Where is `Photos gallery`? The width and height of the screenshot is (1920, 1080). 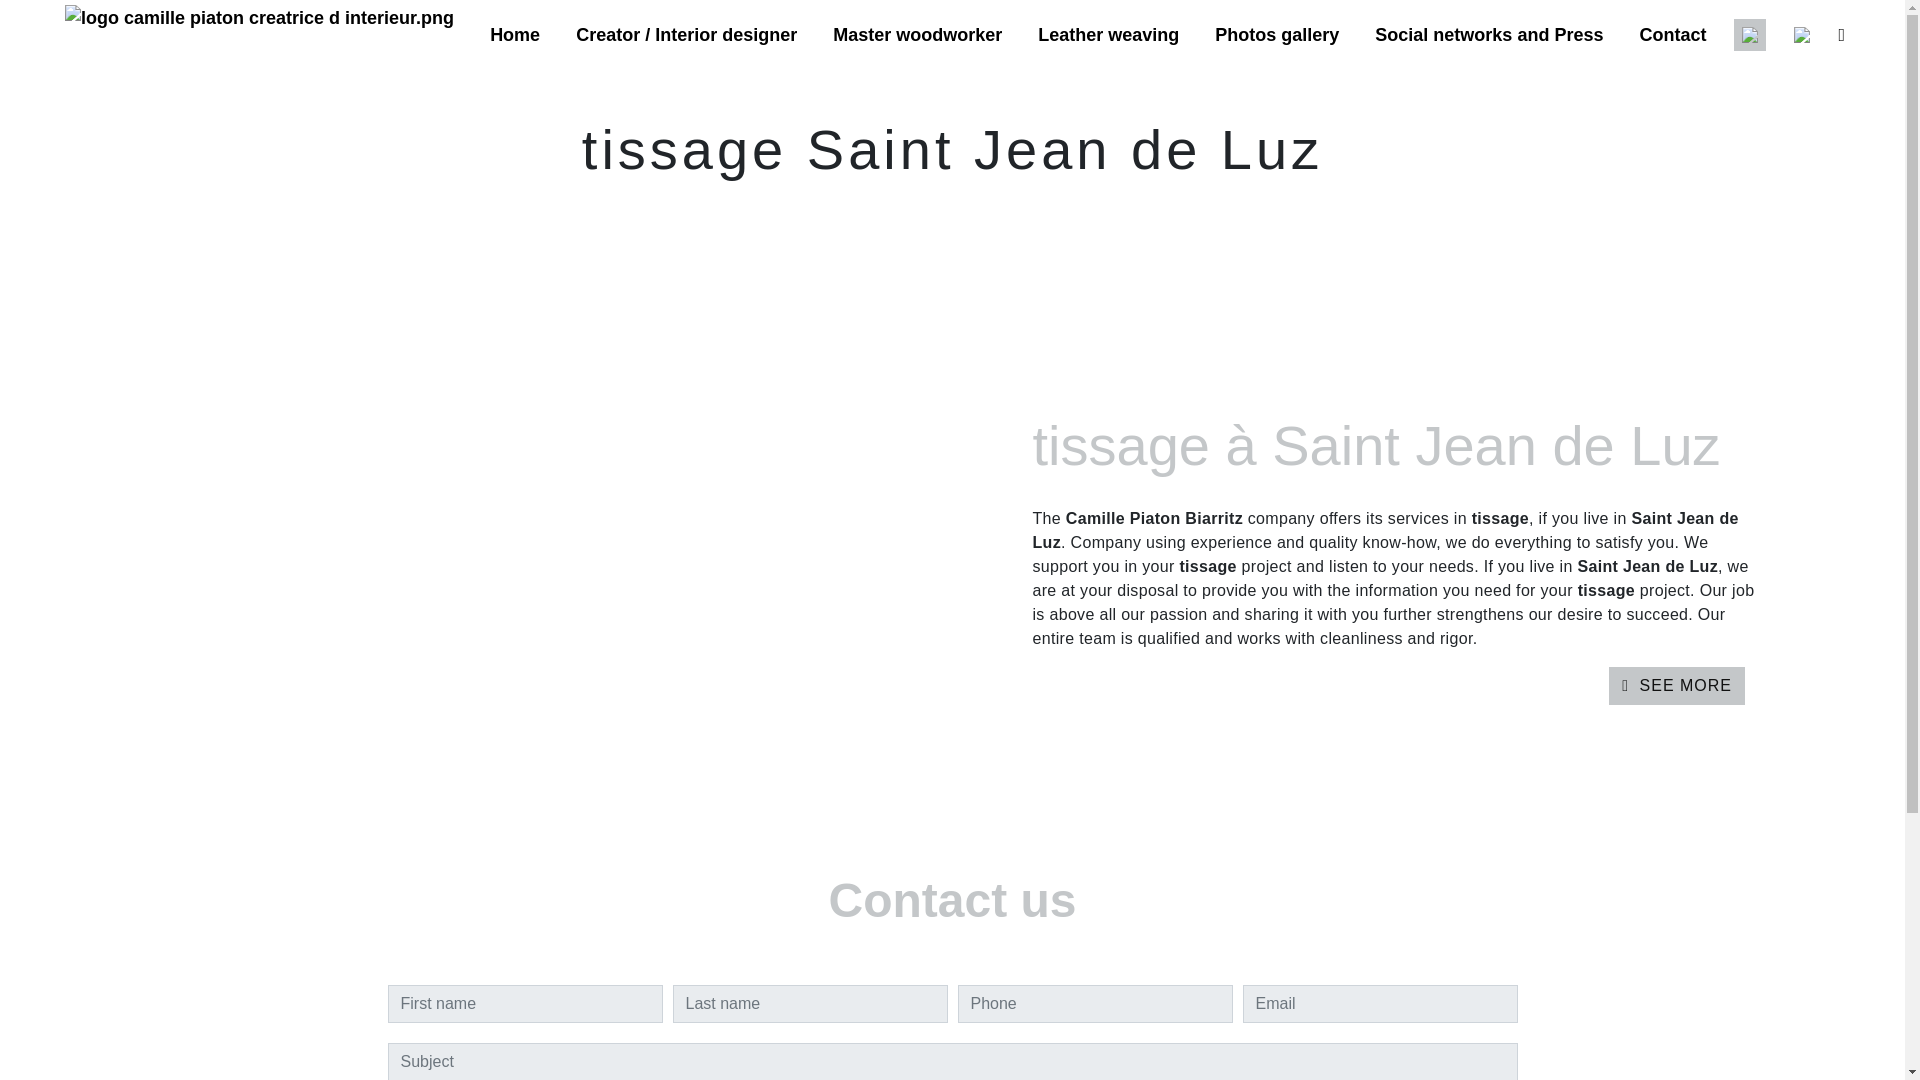 Photos gallery is located at coordinates (1277, 36).